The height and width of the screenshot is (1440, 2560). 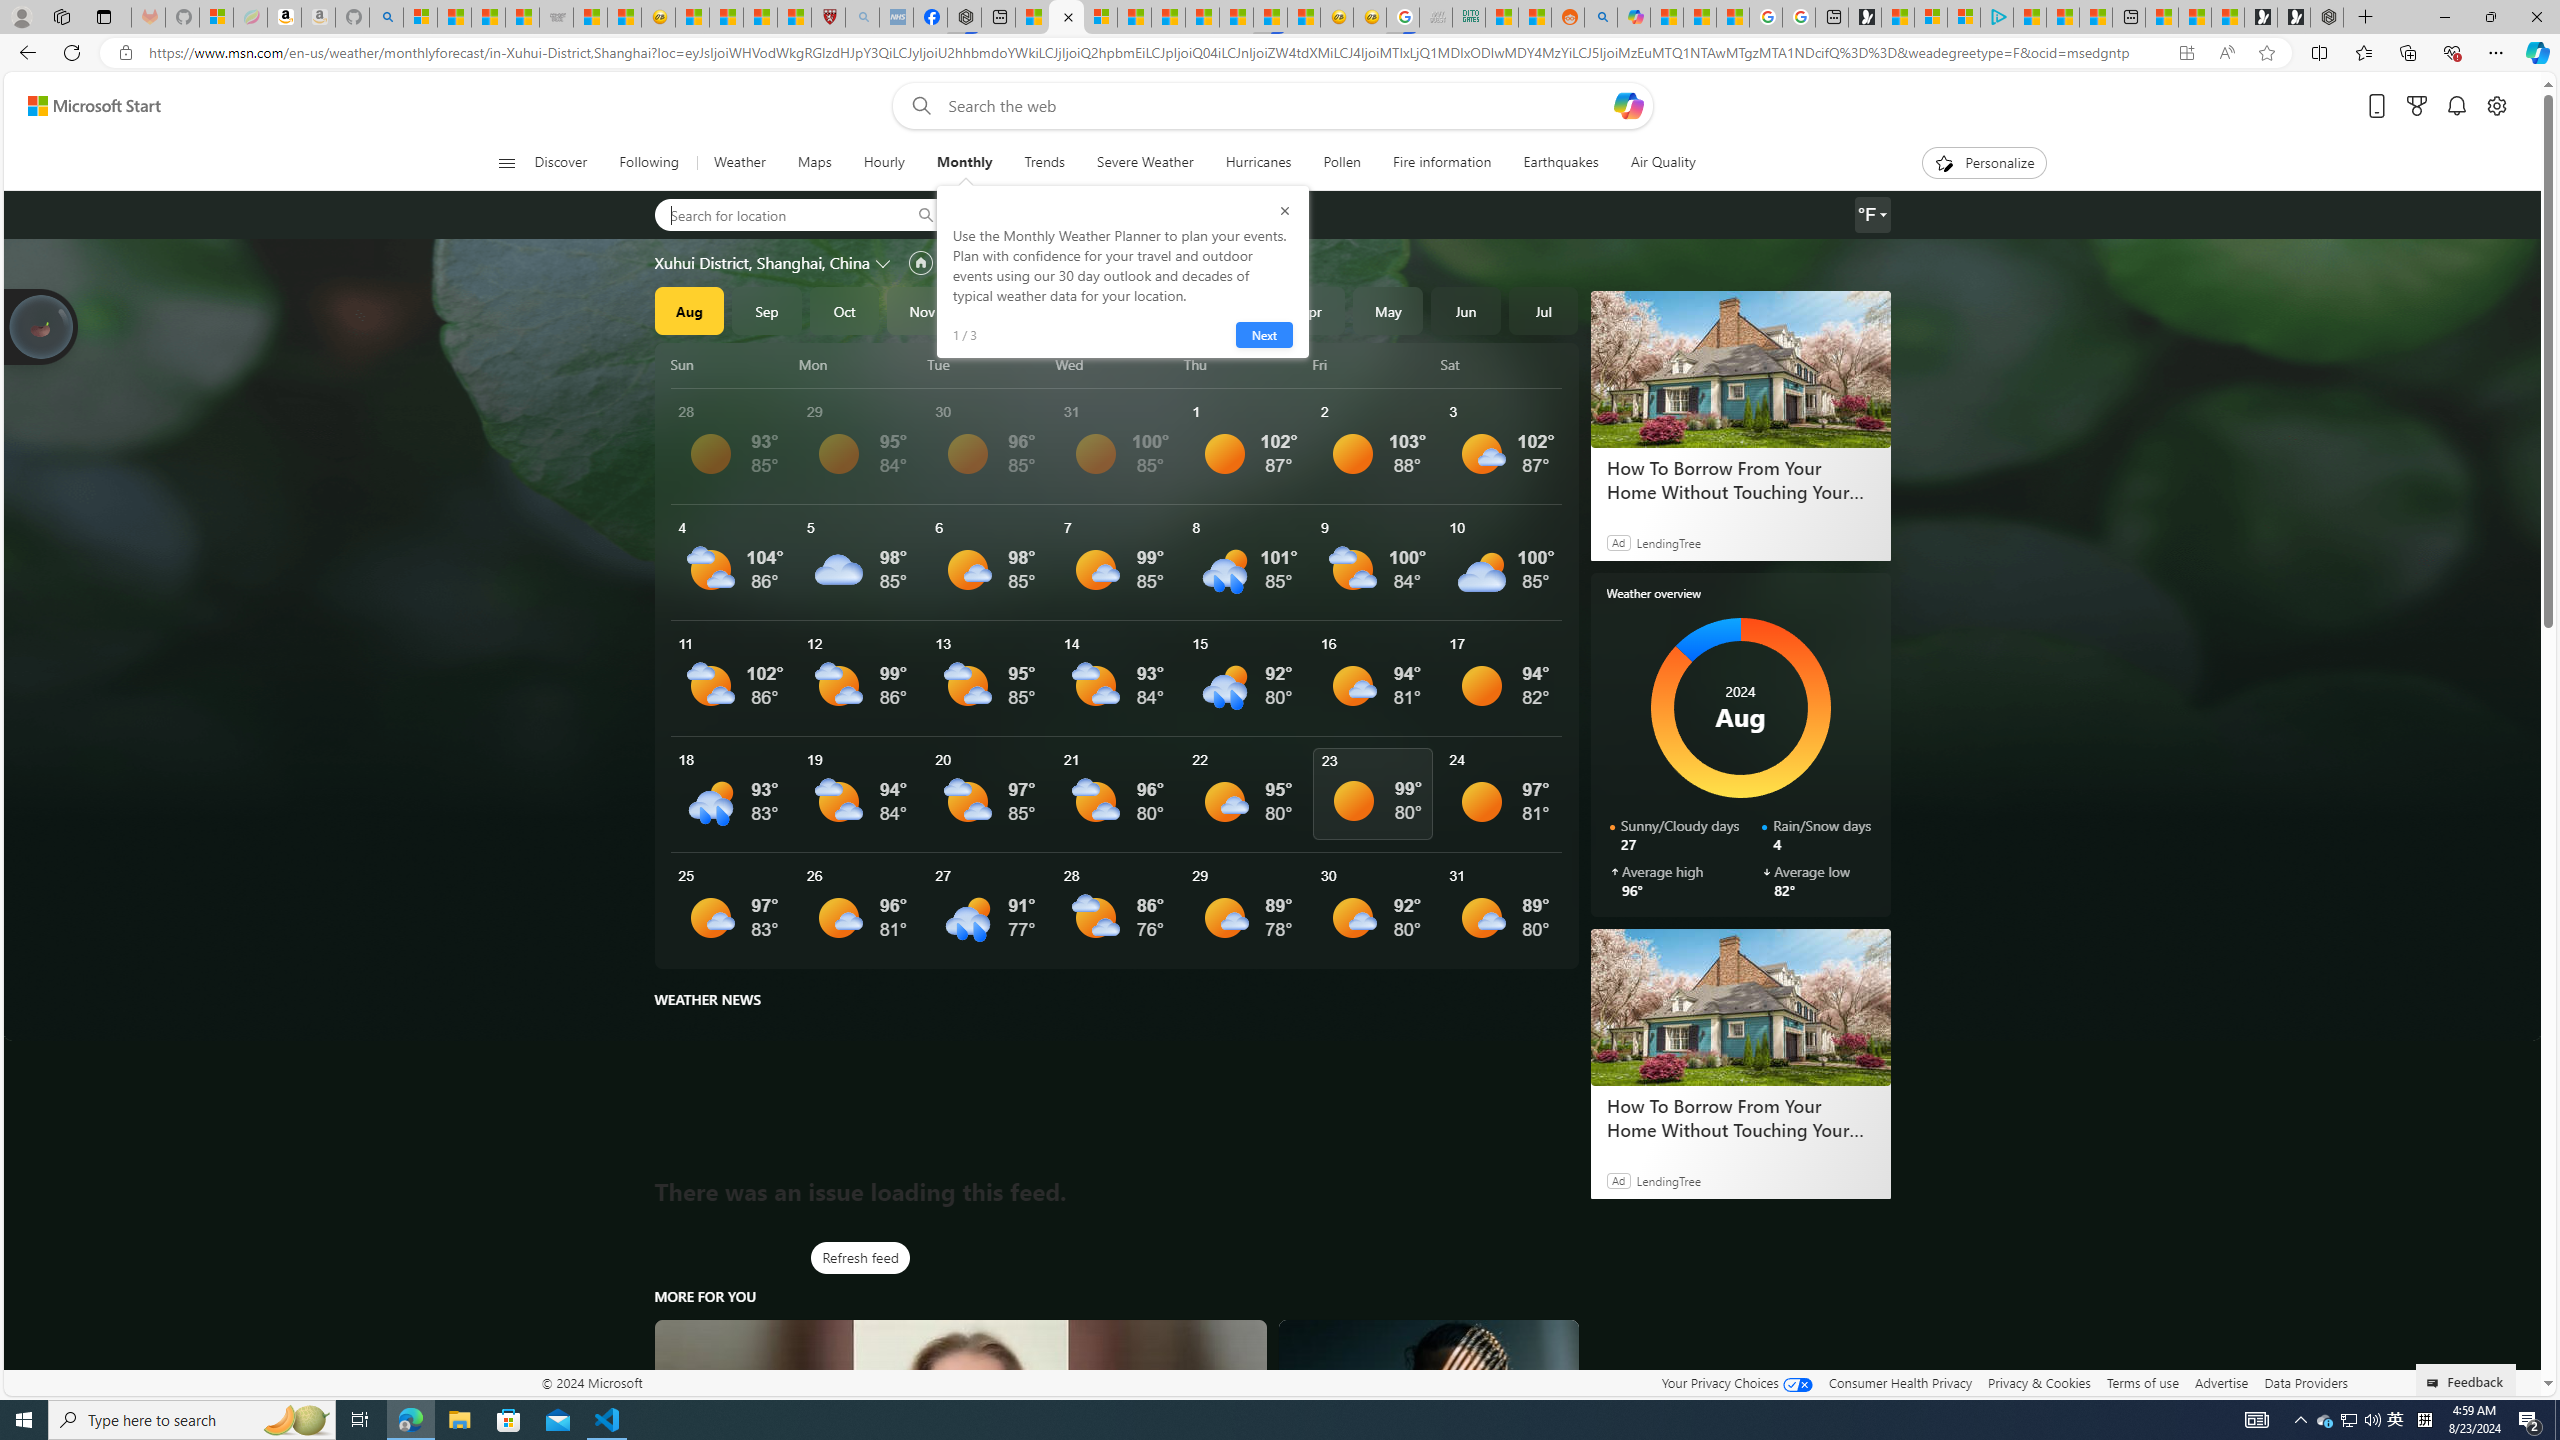 I want to click on Earthquakes, so click(x=1562, y=163).